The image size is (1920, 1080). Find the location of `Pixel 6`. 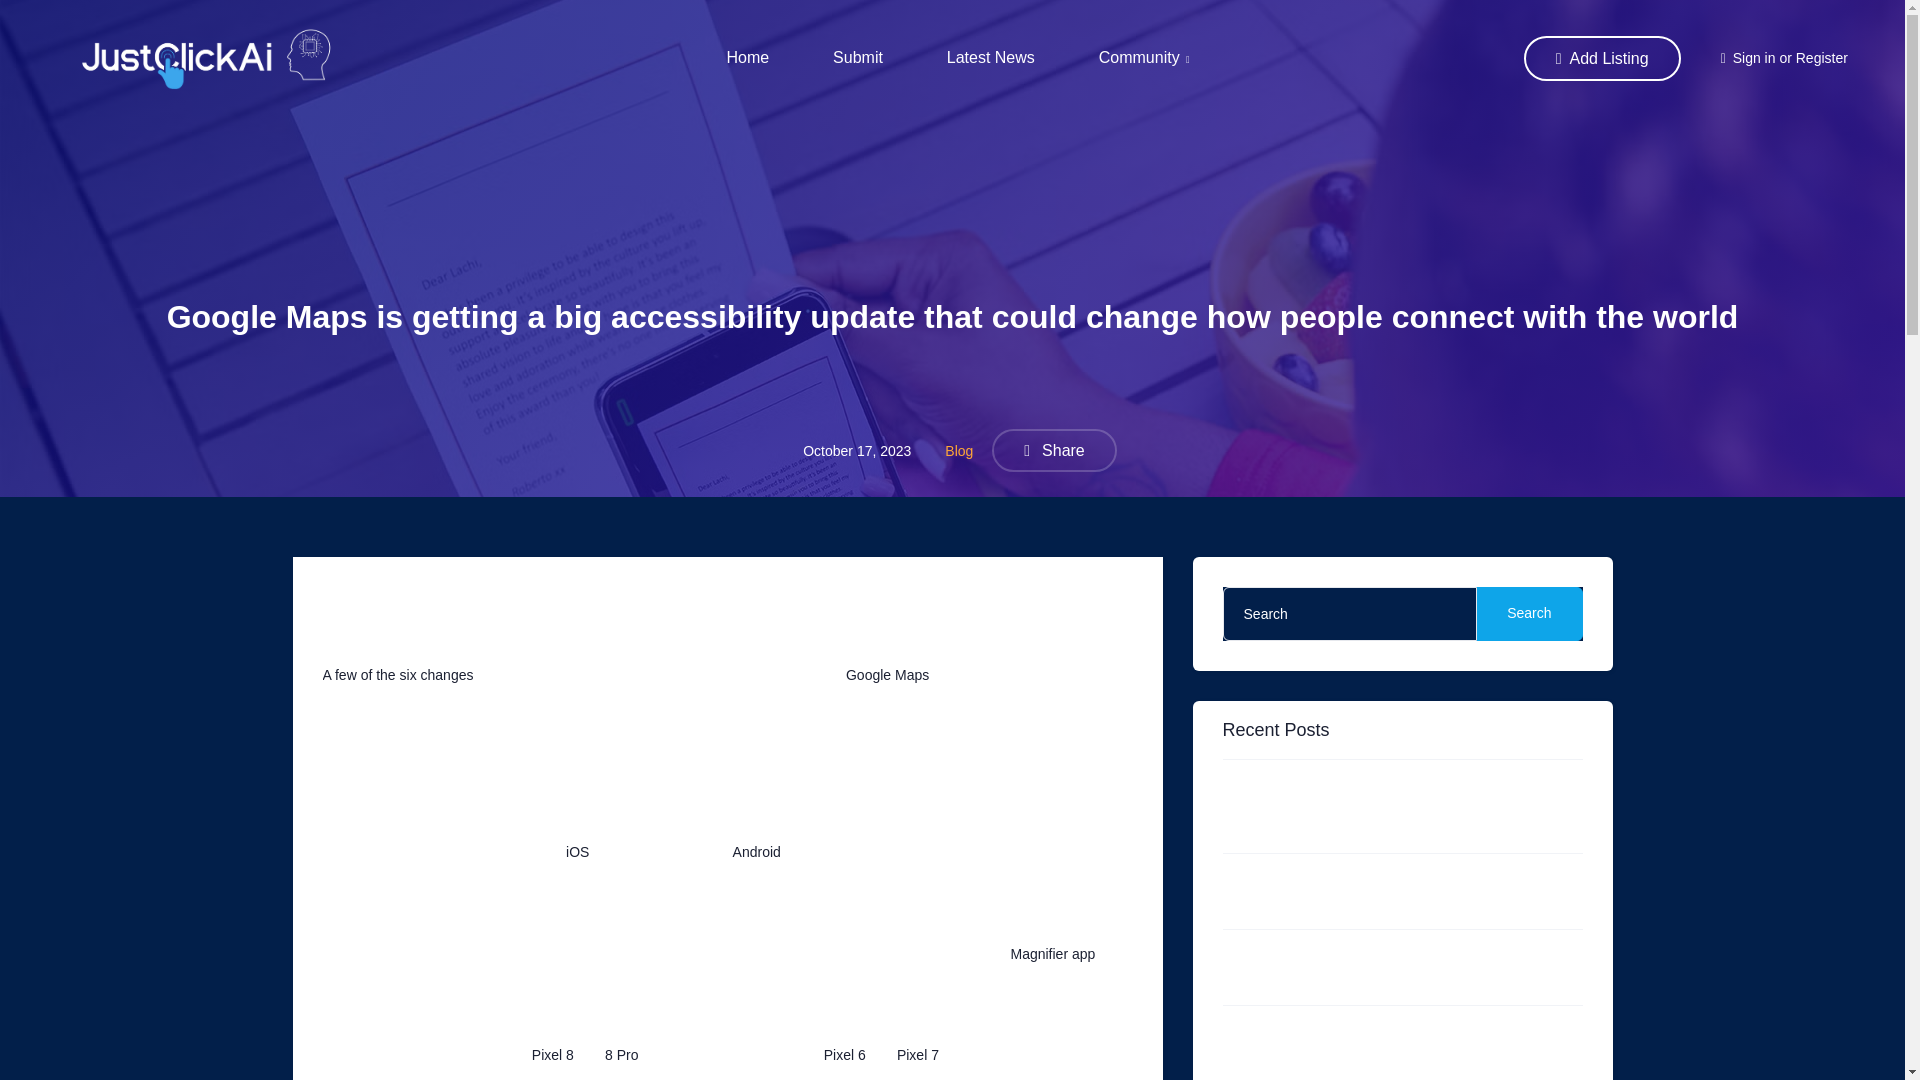

Pixel 6 is located at coordinates (844, 1054).